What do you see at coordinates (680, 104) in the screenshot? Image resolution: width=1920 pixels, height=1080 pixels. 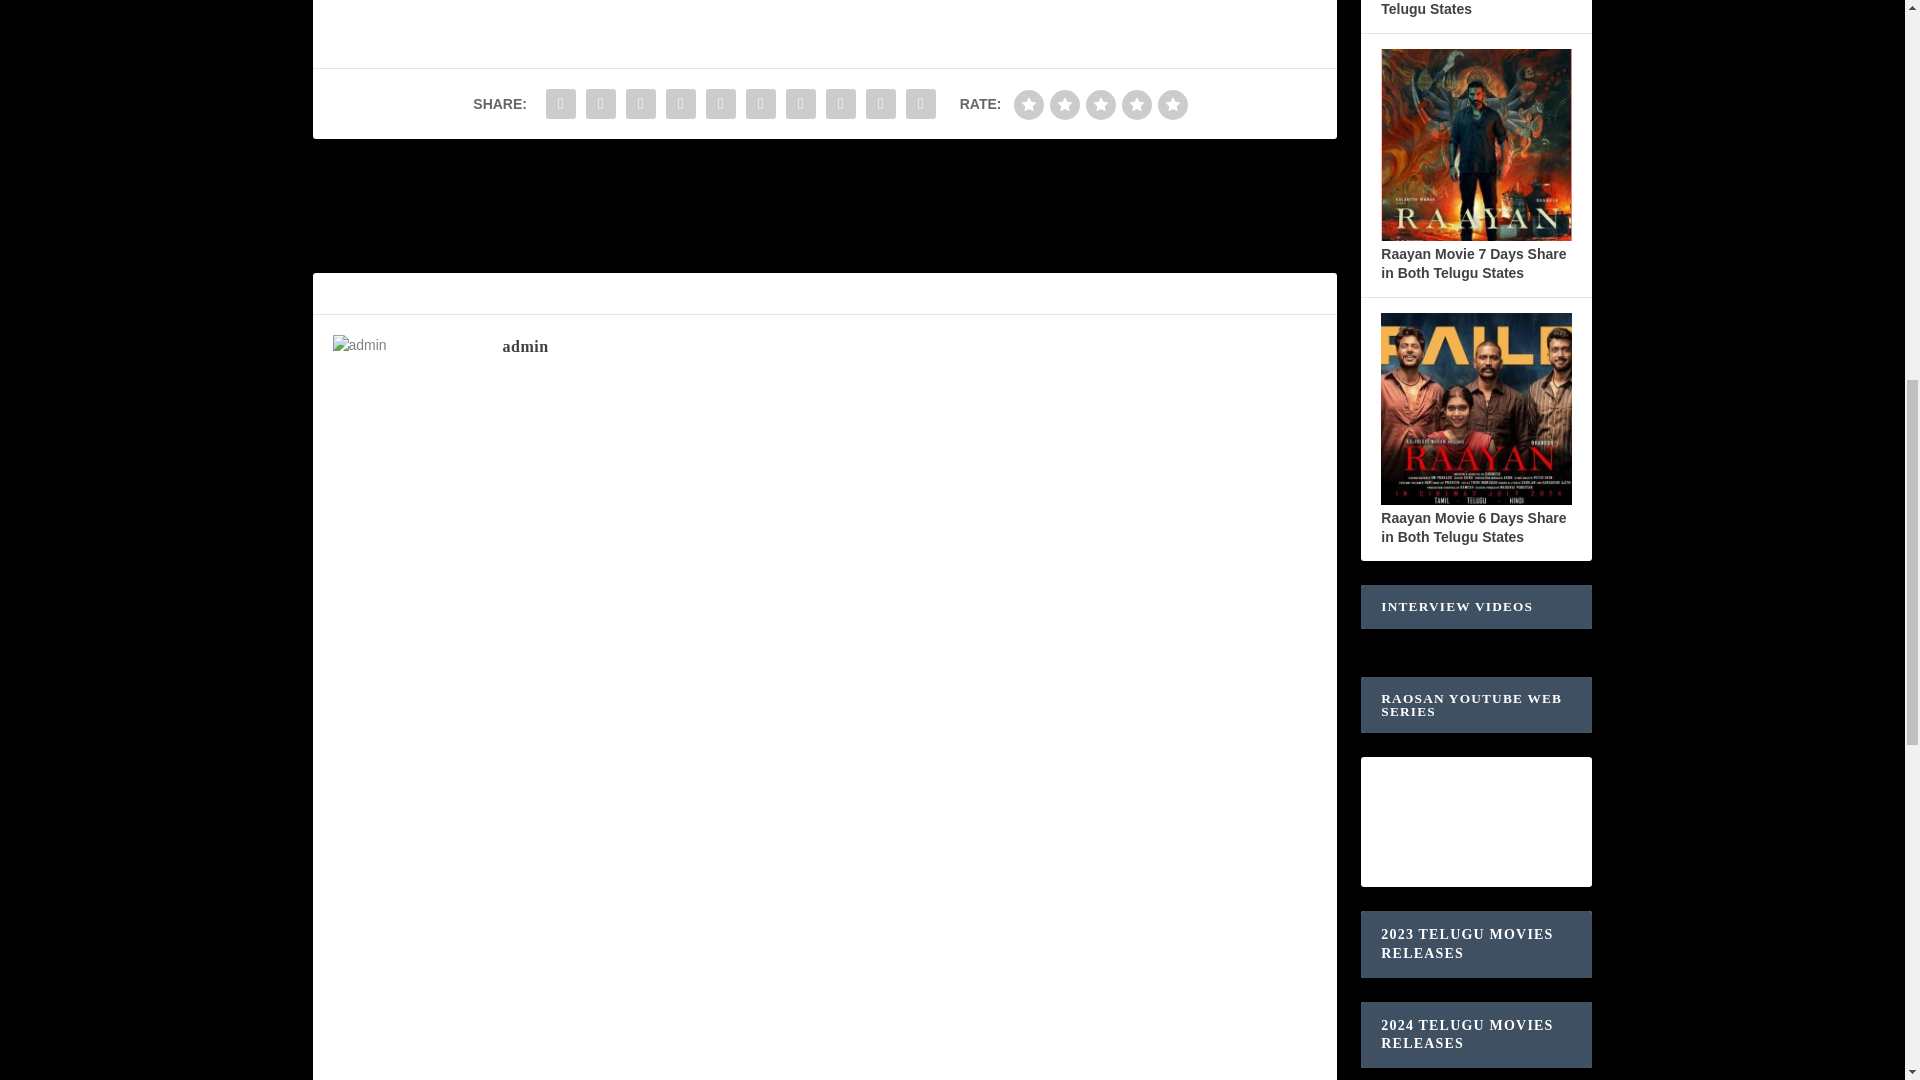 I see `Share "Sudigadu SUDIGALI hits Hyderabad" via Tumblr` at bounding box center [680, 104].